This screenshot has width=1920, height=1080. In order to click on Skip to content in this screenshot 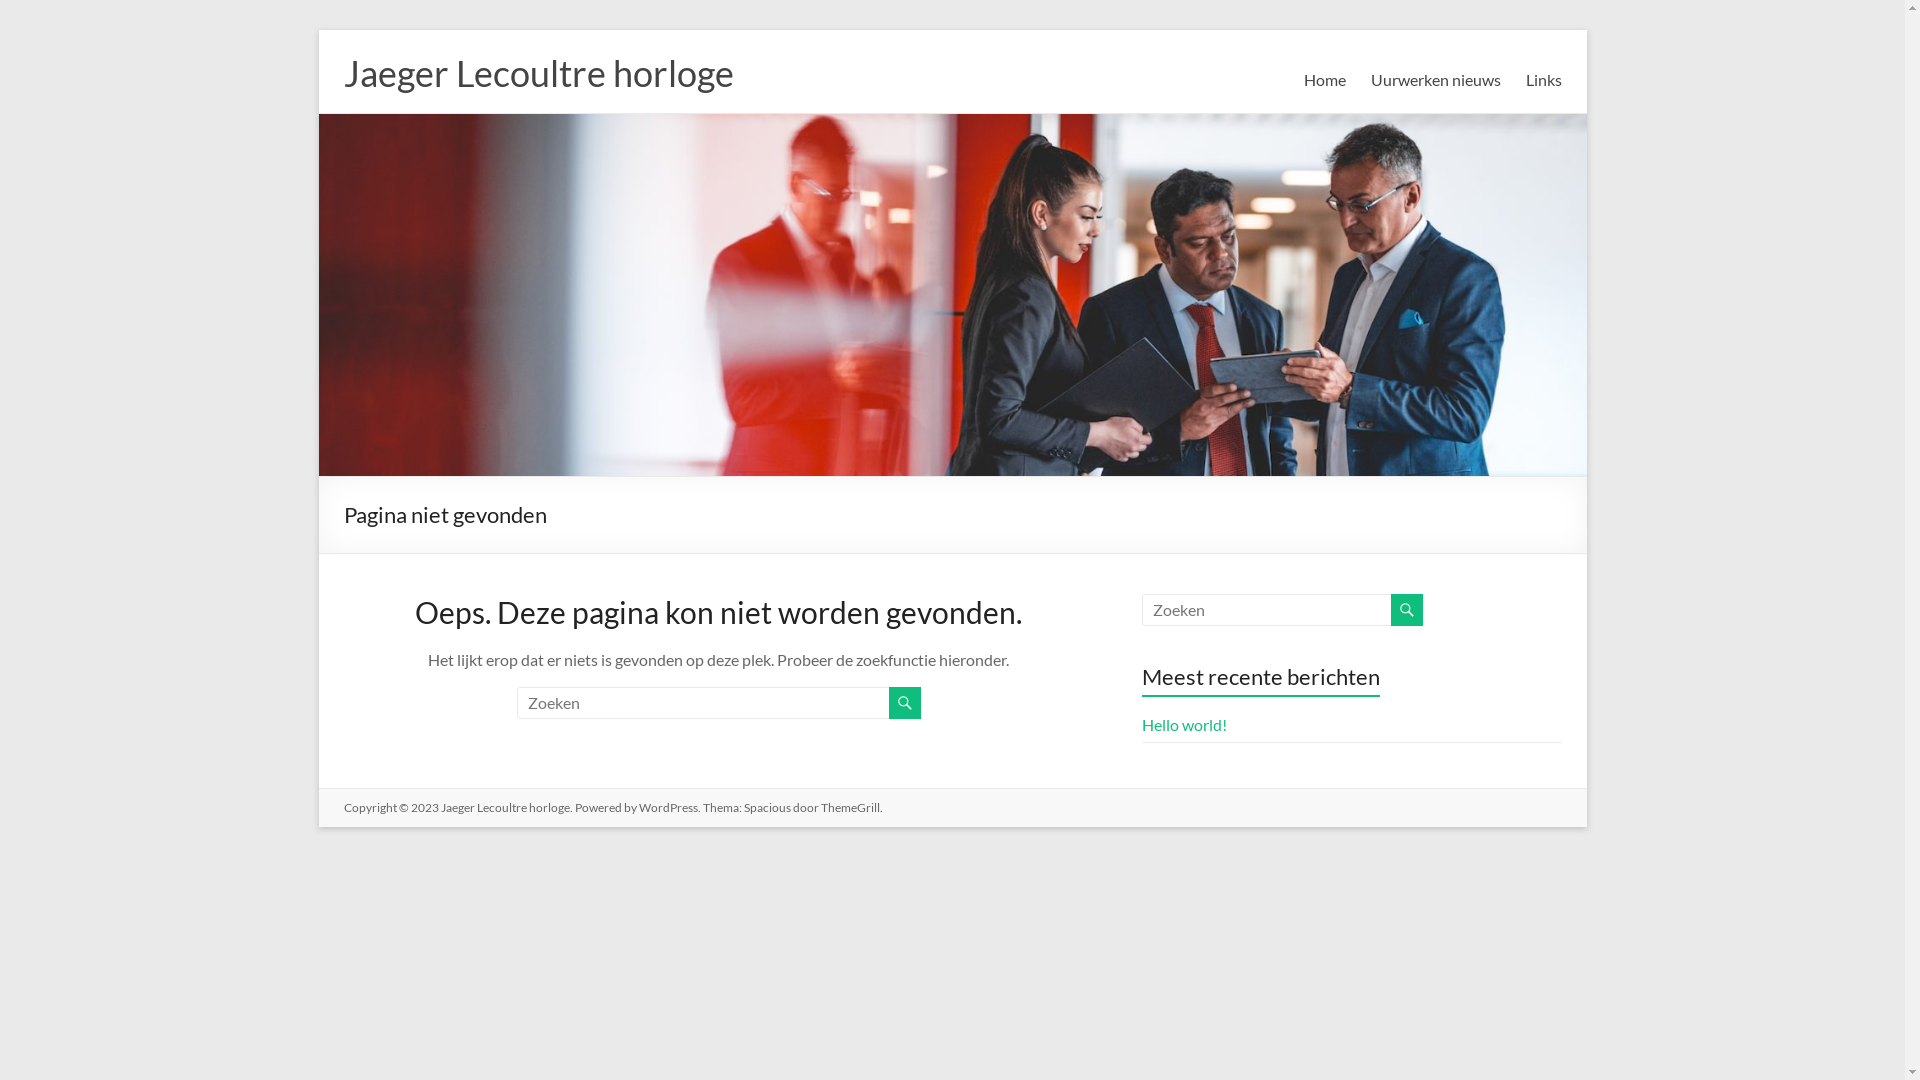, I will do `click(318, 30)`.